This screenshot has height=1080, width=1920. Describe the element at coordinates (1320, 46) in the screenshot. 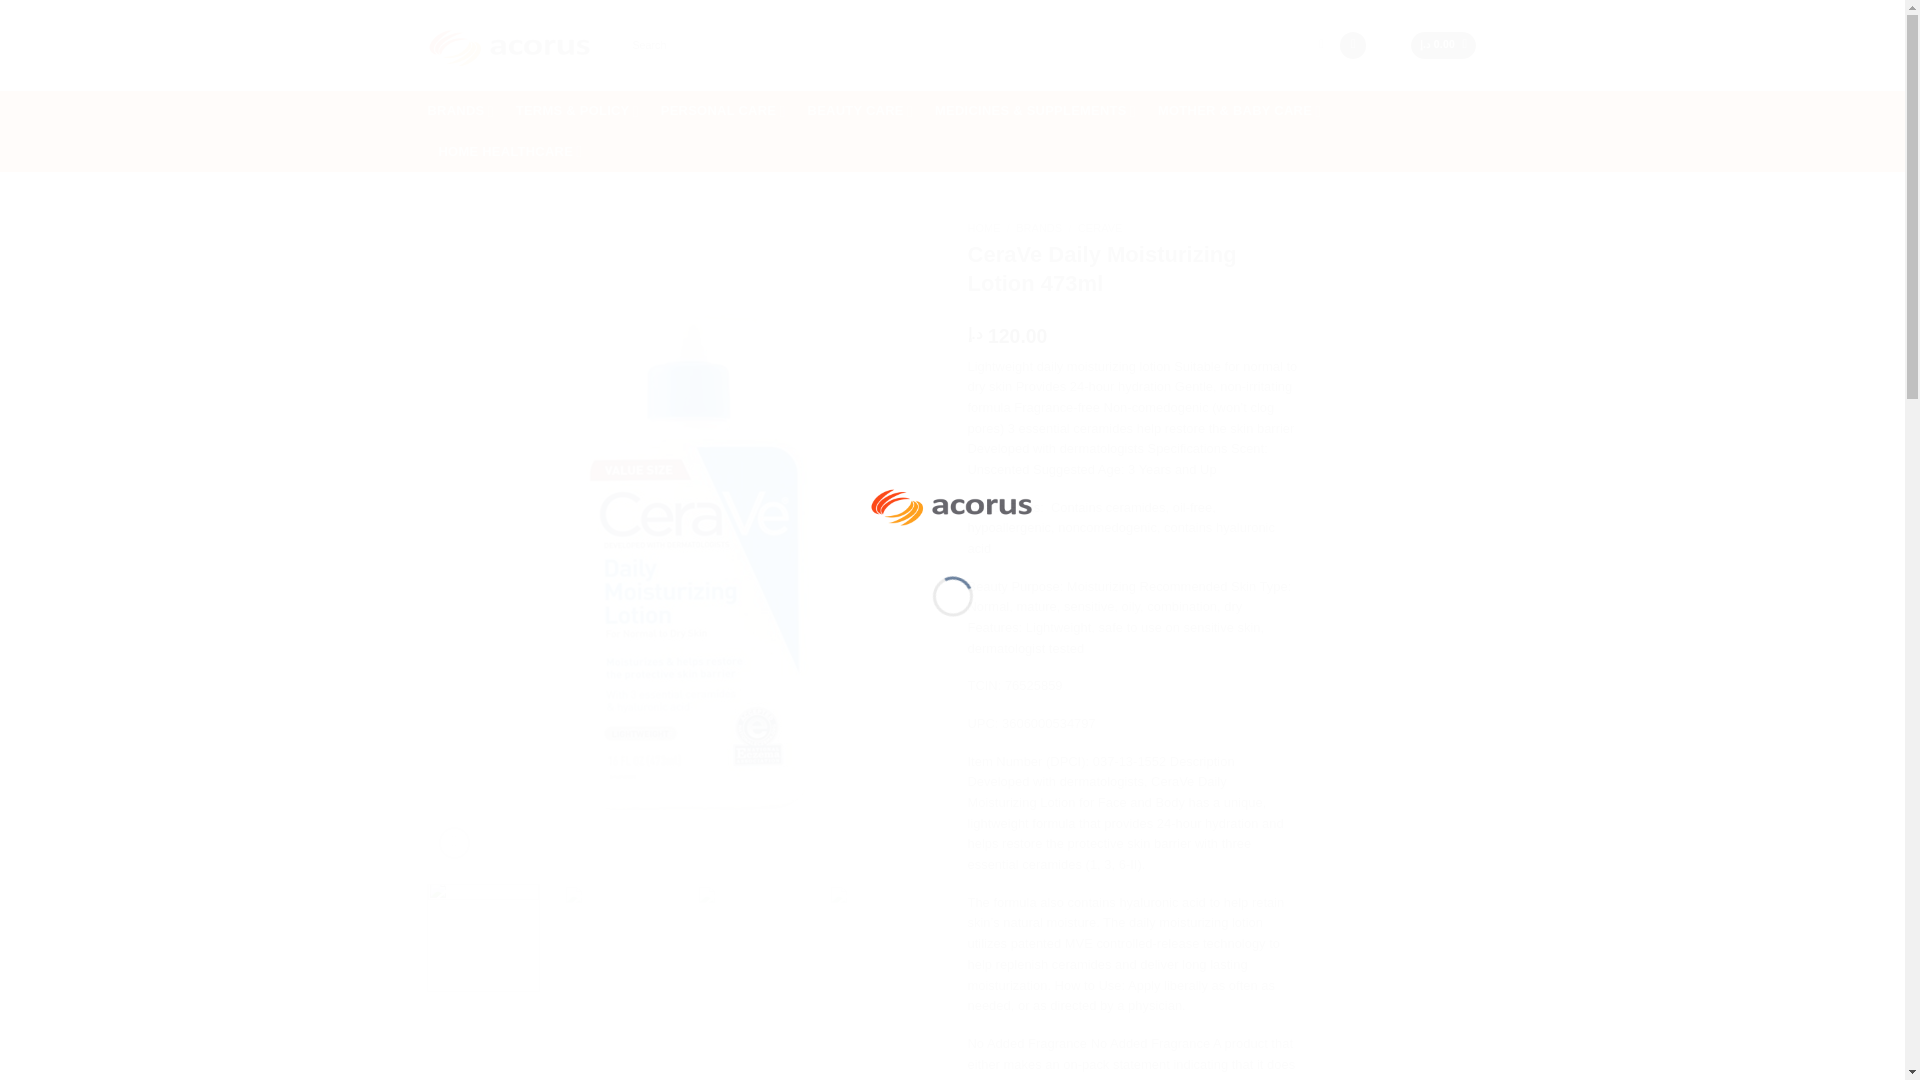

I see `Search` at that location.